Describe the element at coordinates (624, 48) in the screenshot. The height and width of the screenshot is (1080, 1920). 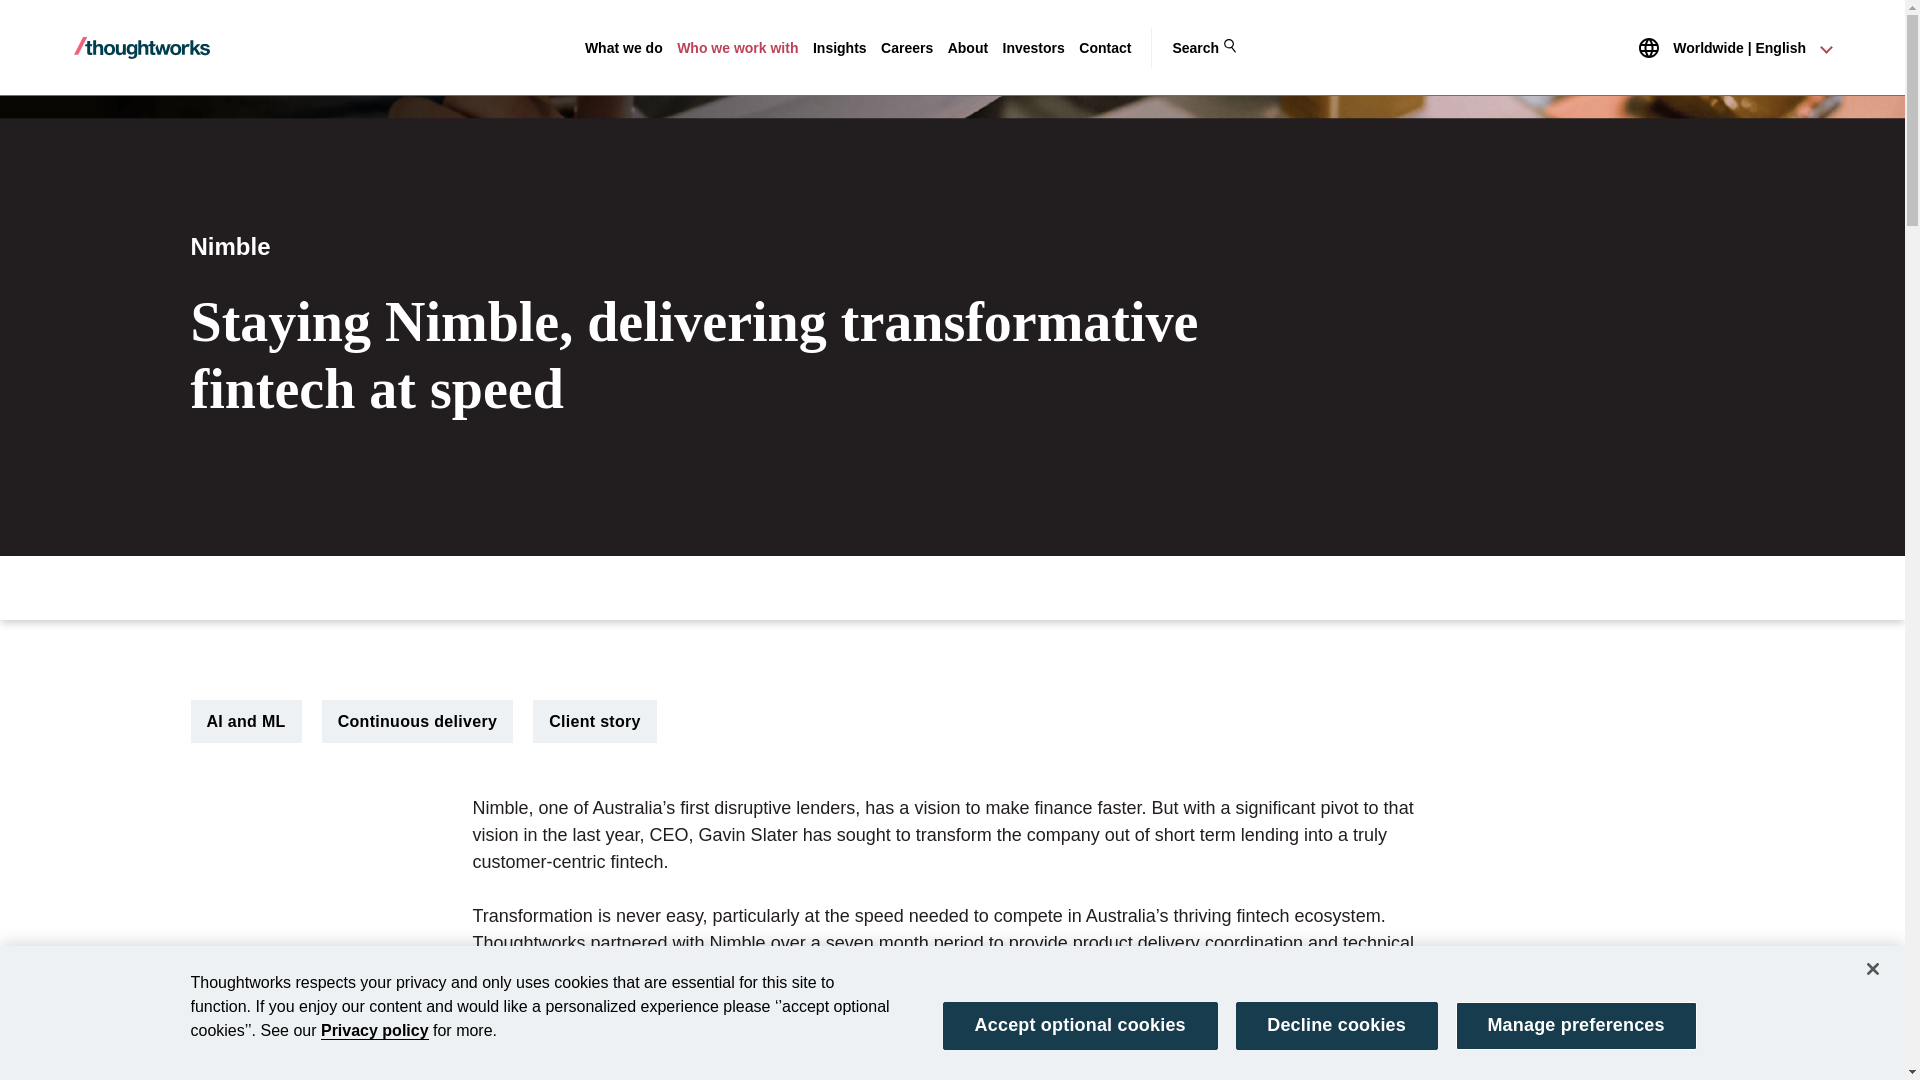
I see `What we do` at that location.